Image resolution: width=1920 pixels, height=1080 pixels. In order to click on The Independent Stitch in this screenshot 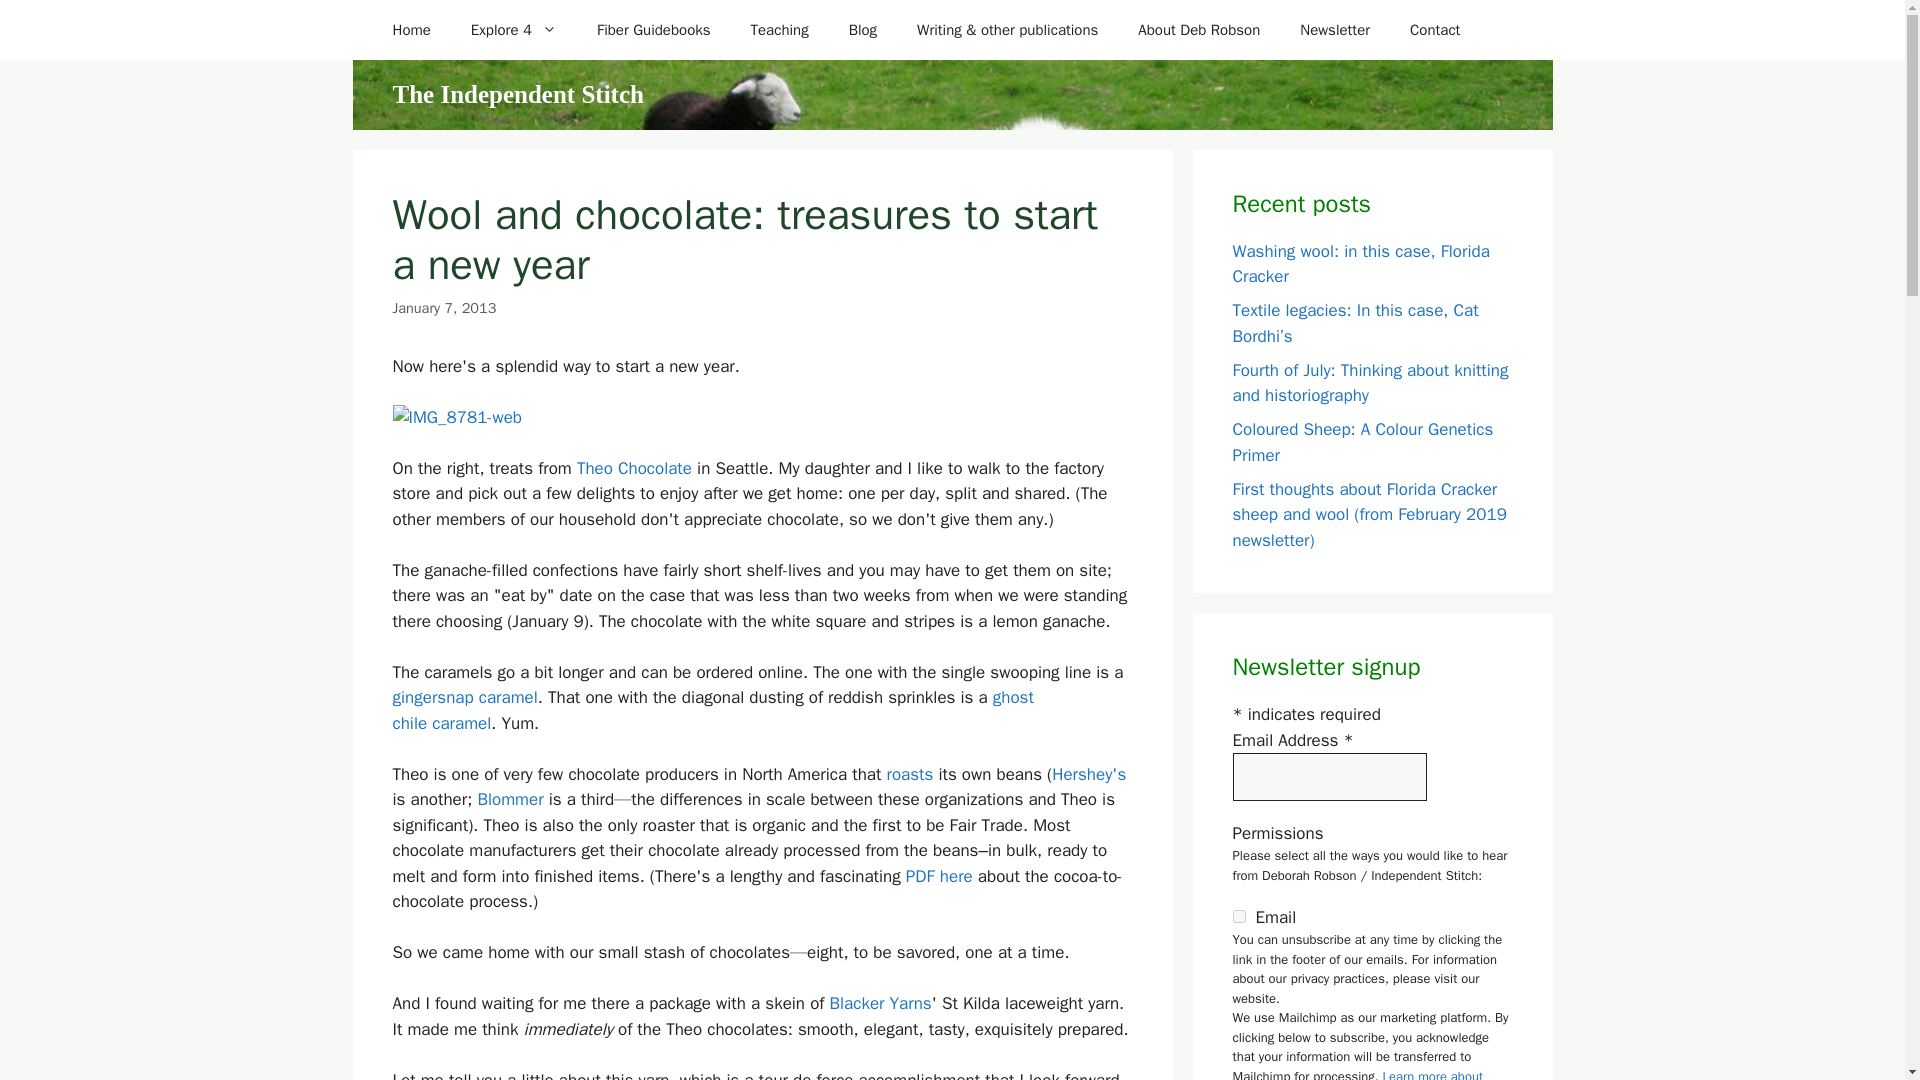, I will do `click(517, 94)`.